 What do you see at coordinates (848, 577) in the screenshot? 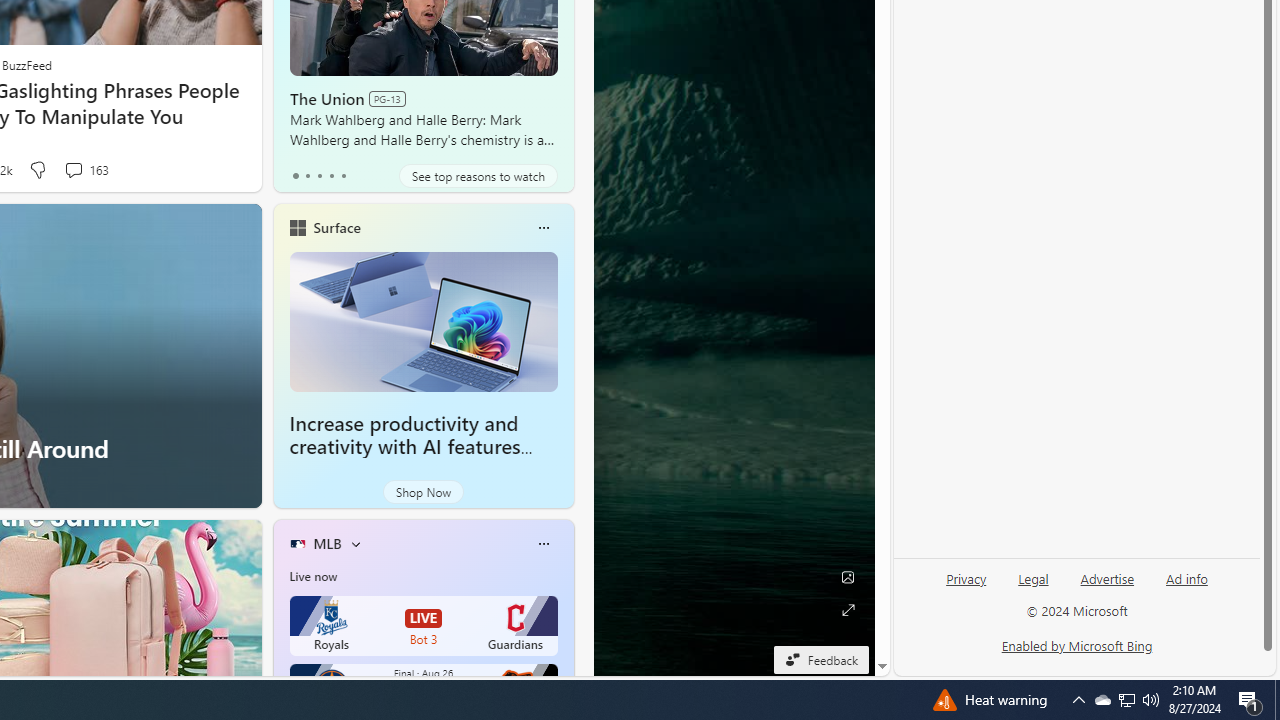
I see `Edit Background` at bounding box center [848, 577].